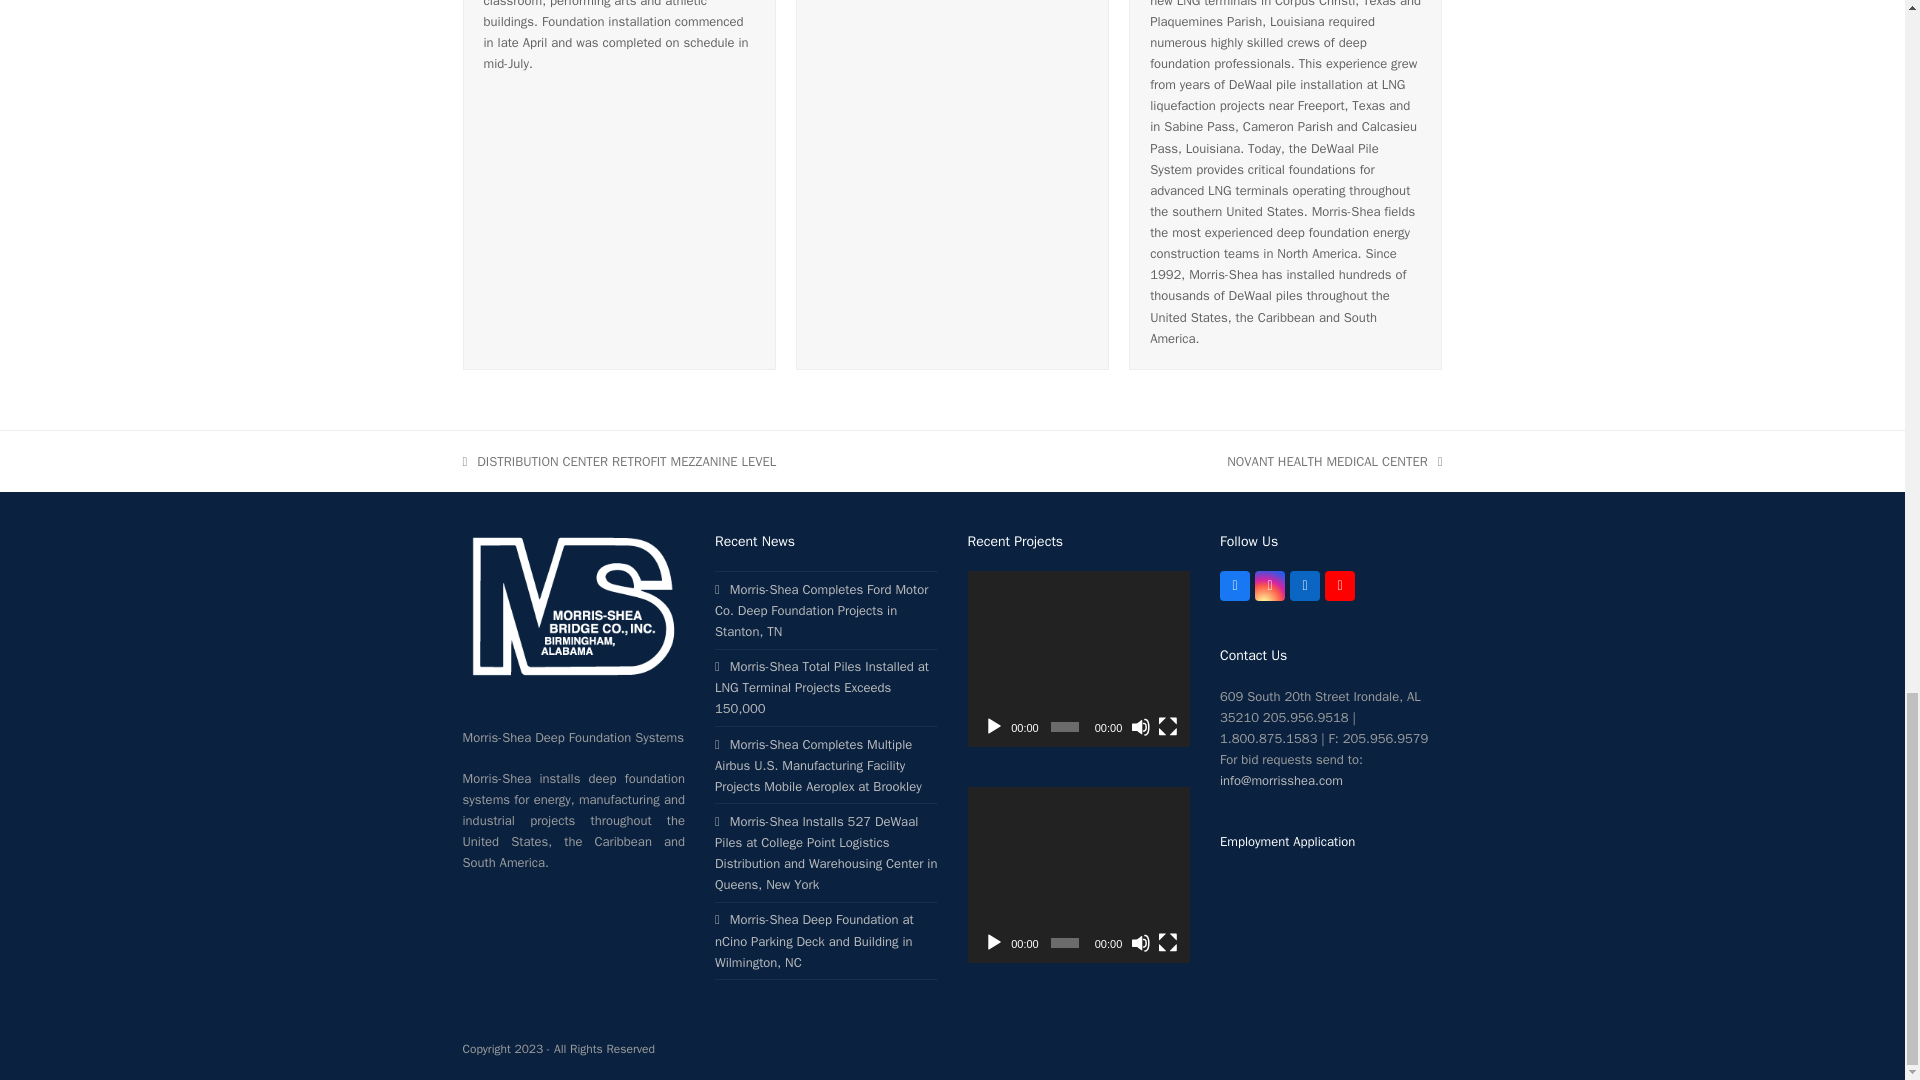 The height and width of the screenshot is (1080, 1920). I want to click on Play, so click(994, 942).